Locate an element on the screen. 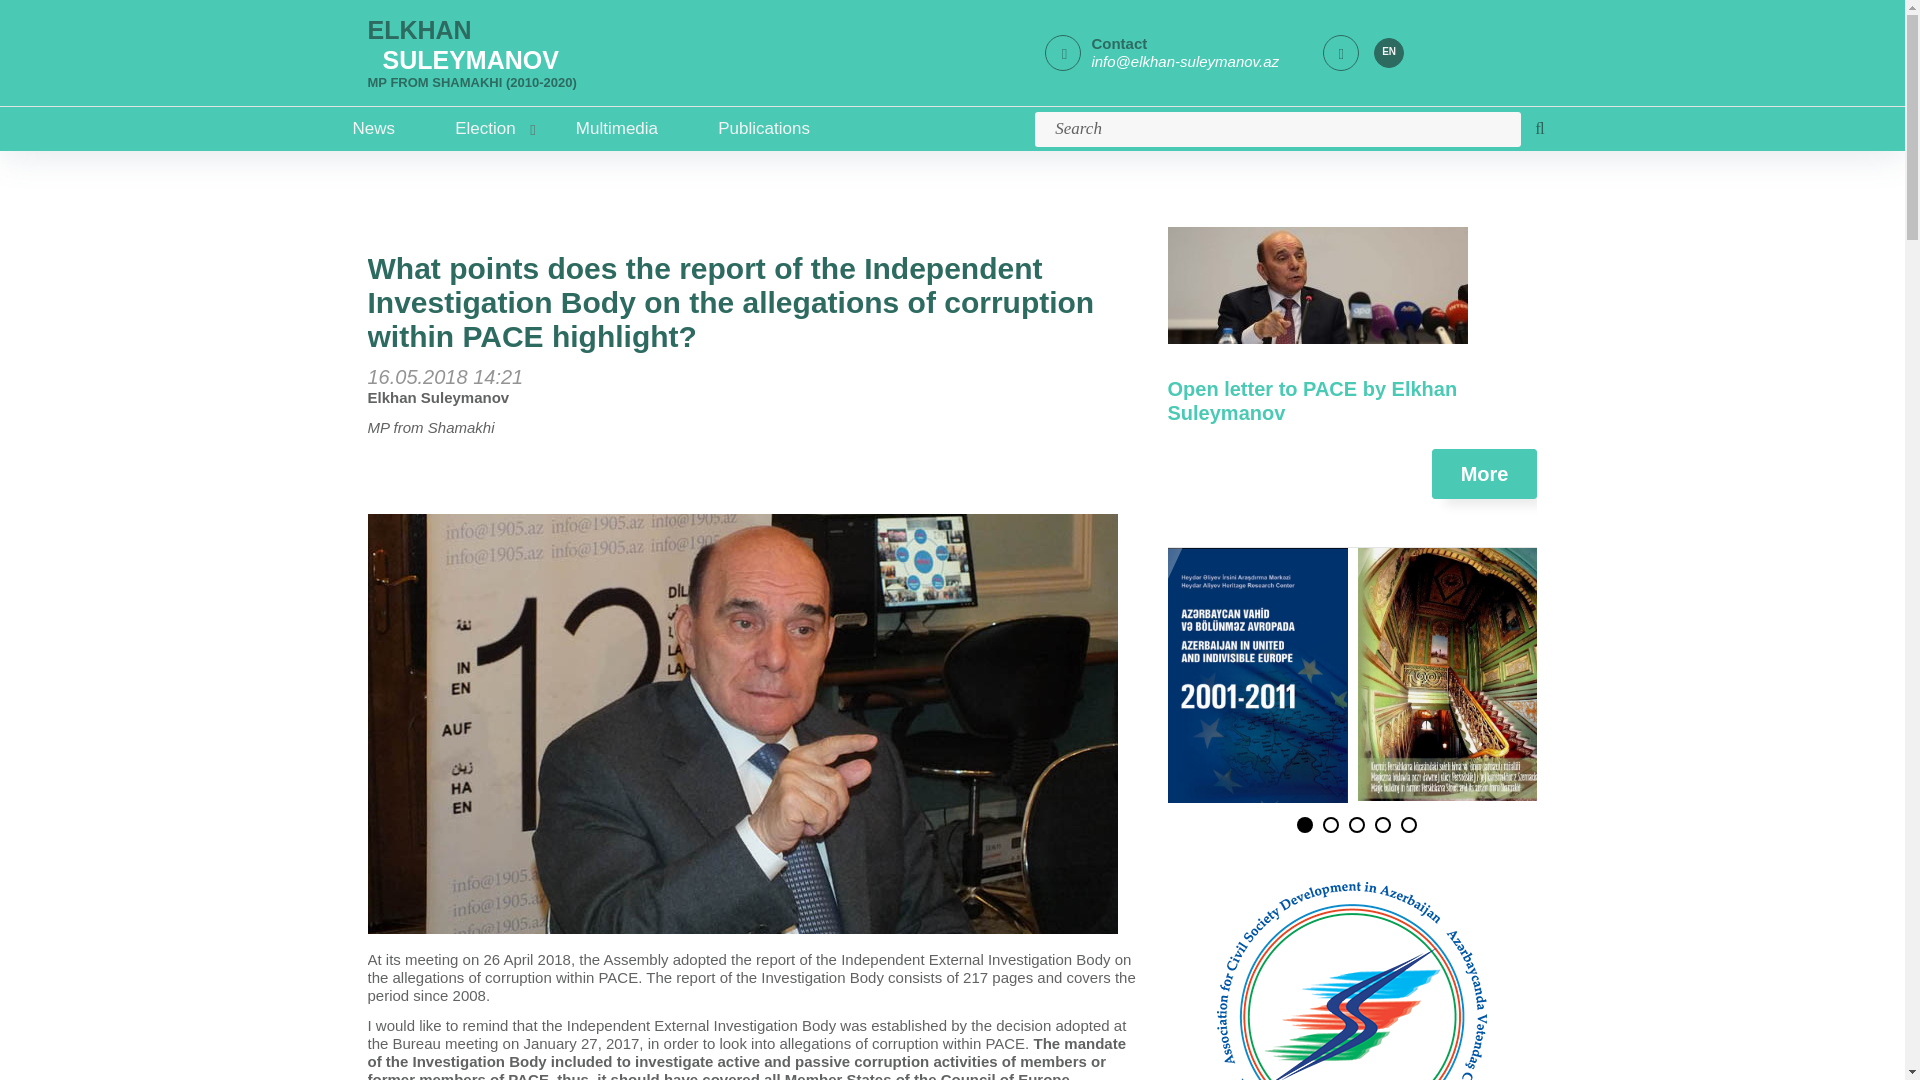 Image resolution: width=1920 pixels, height=1080 pixels. News is located at coordinates (378, 128).